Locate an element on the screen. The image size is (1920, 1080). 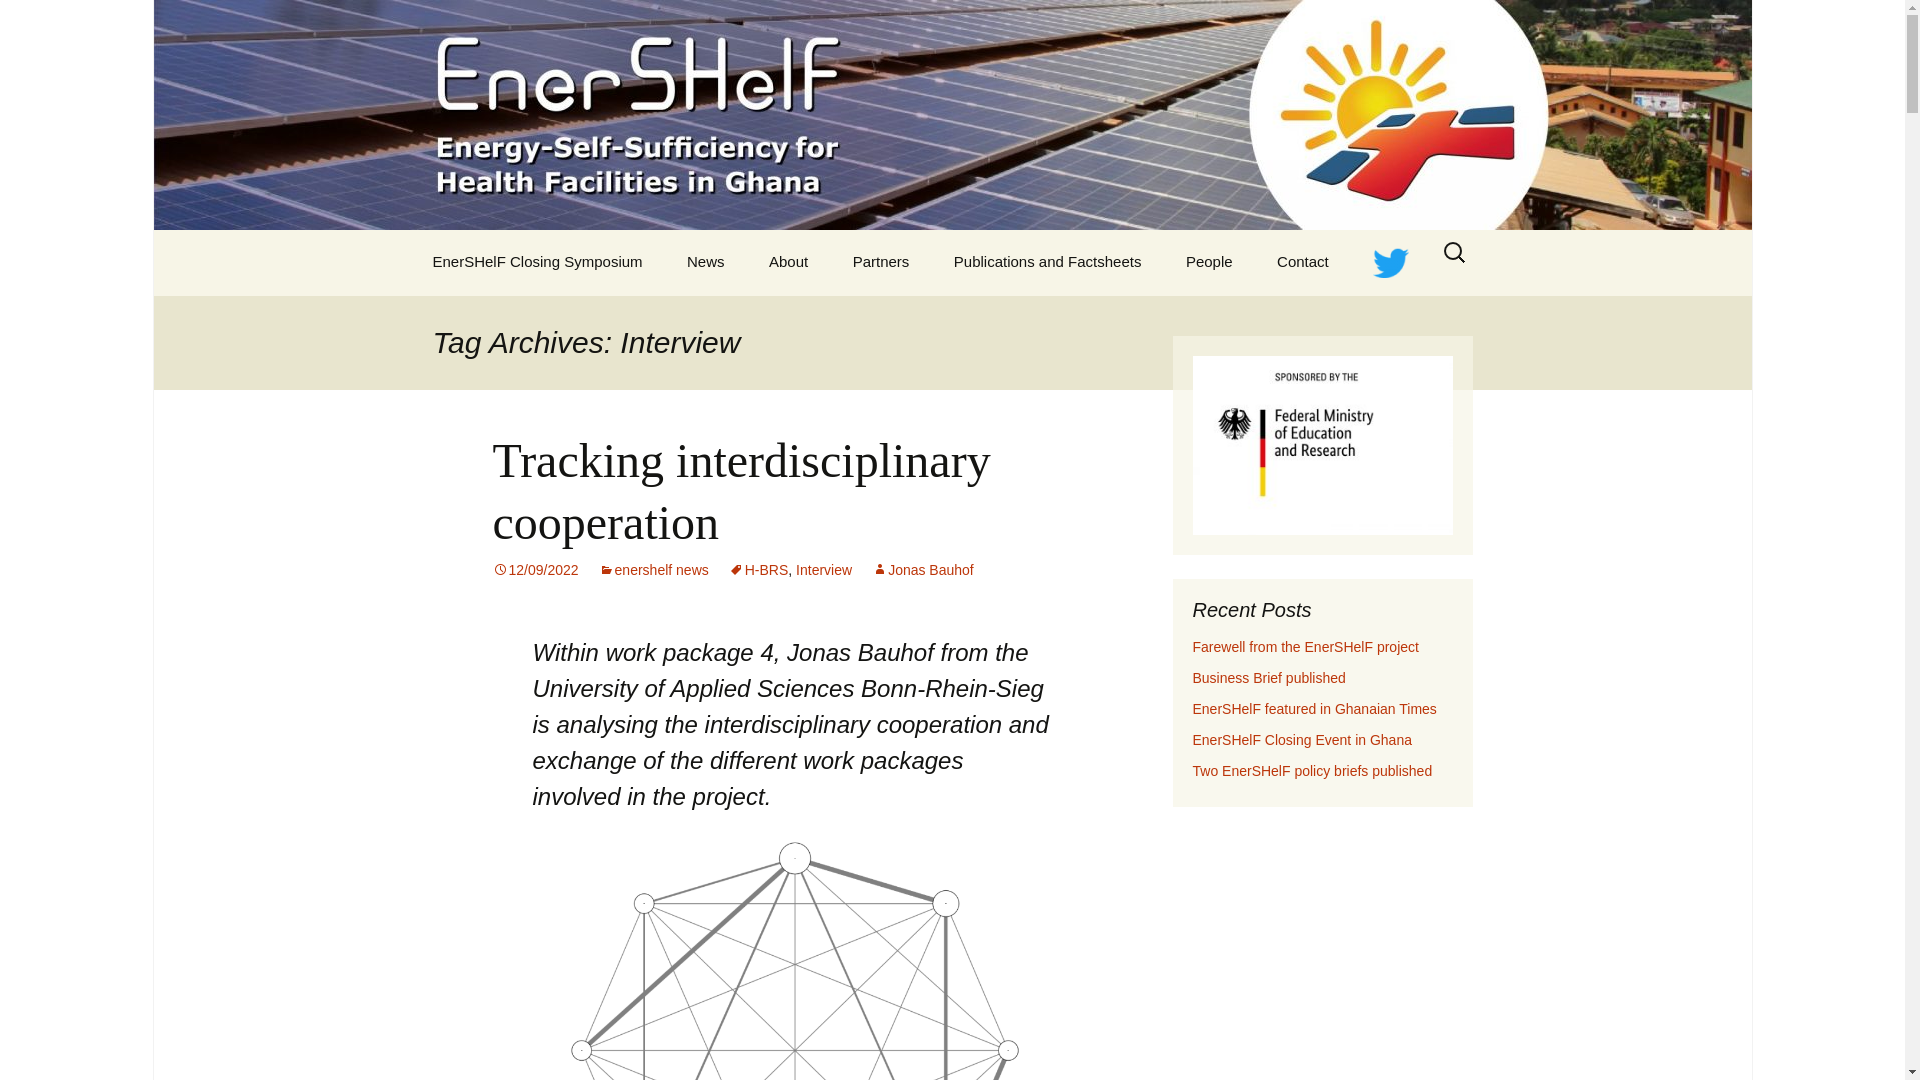
Permalink to Tracking interdisciplinary cooperation is located at coordinates (534, 569).